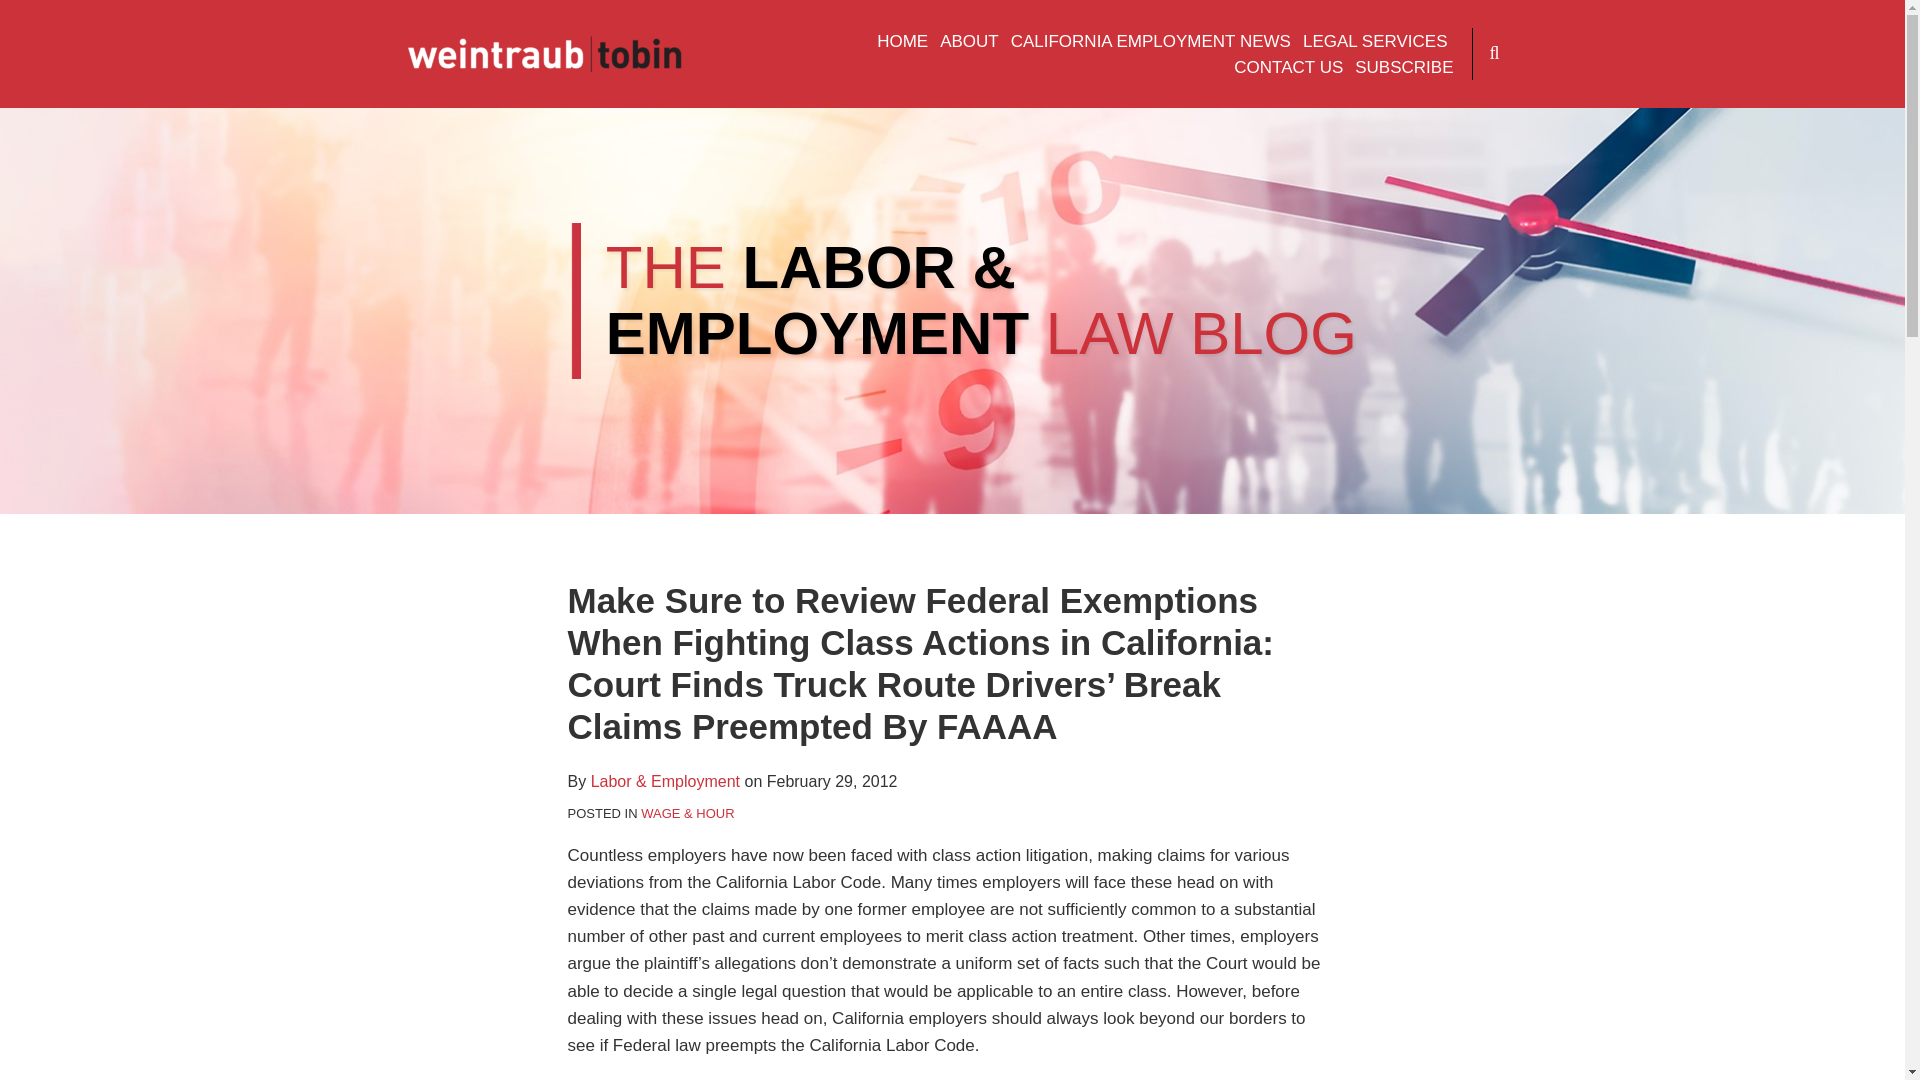 This screenshot has width=1920, height=1080. What do you see at coordinates (1375, 42) in the screenshot?
I see `LEGAL SERVICES` at bounding box center [1375, 42].